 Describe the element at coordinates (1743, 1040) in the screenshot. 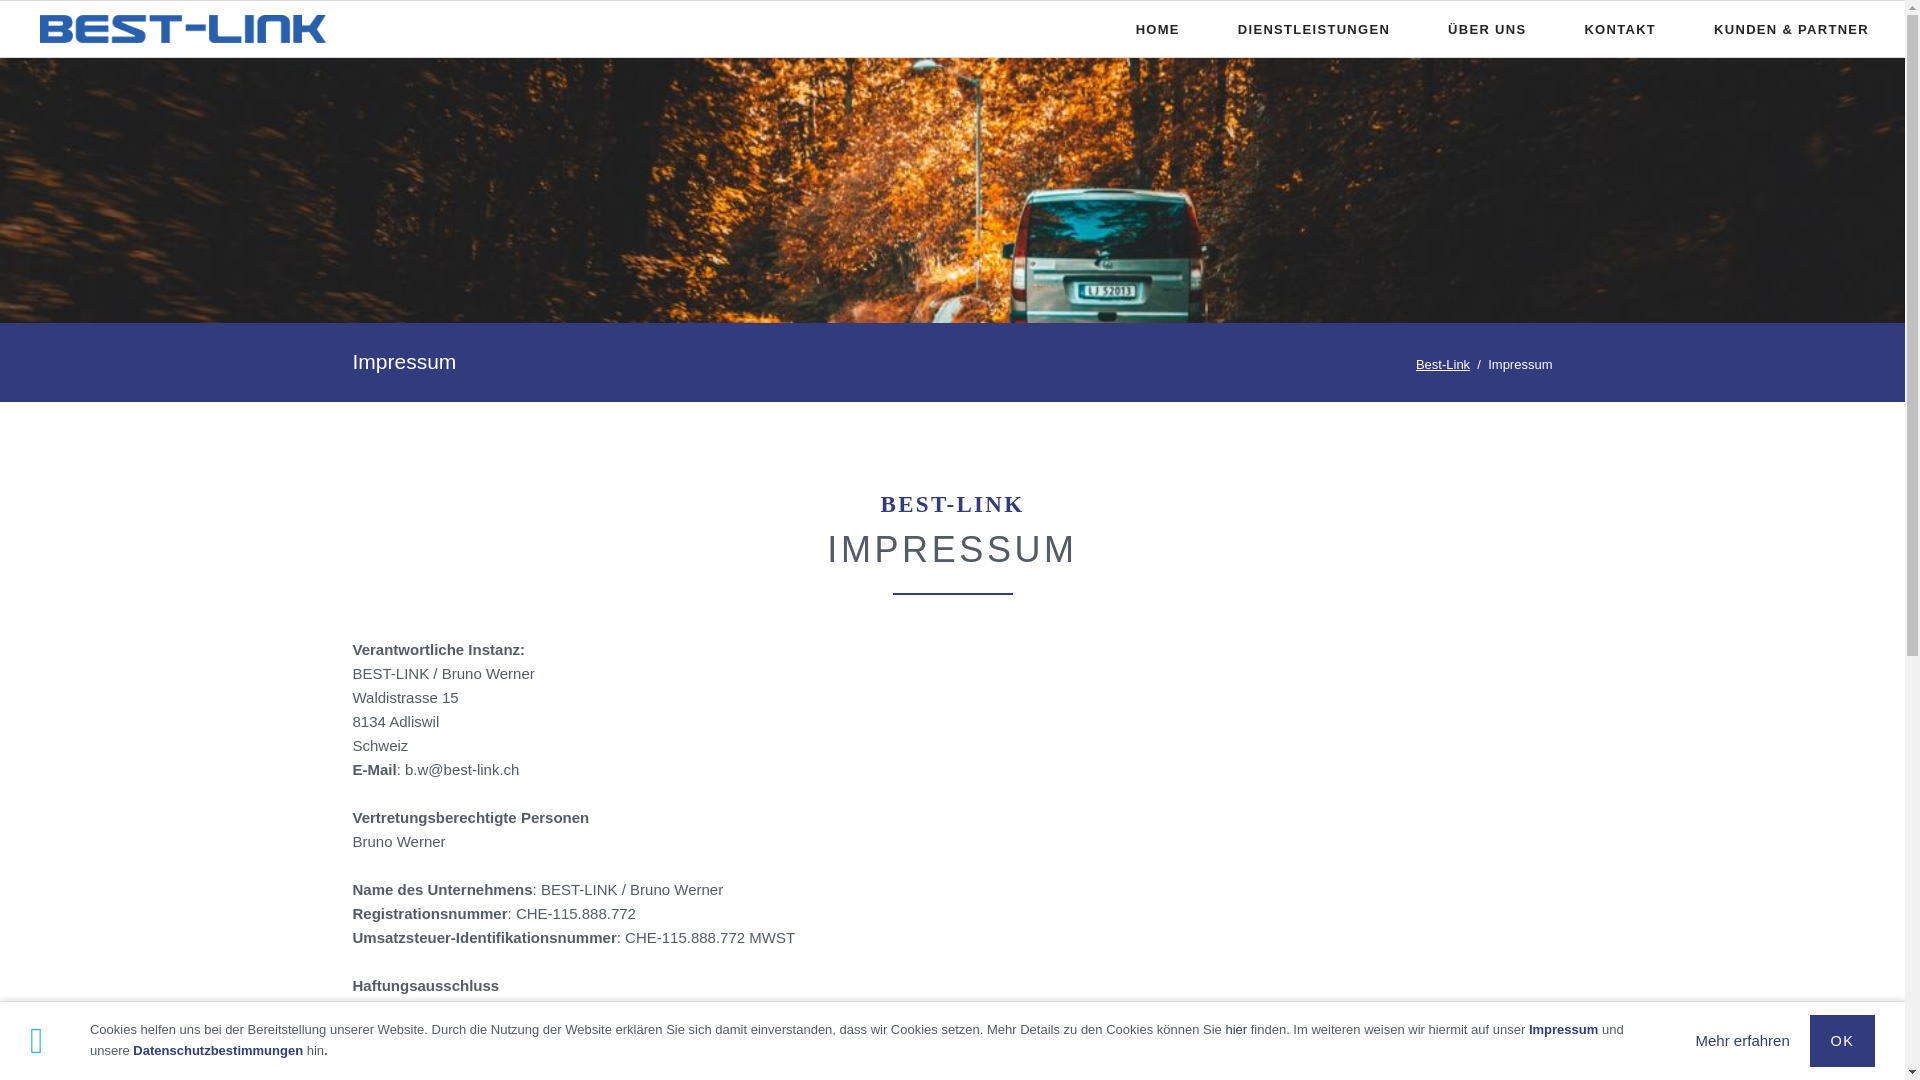

I see `Mehr erfahren` at that location.